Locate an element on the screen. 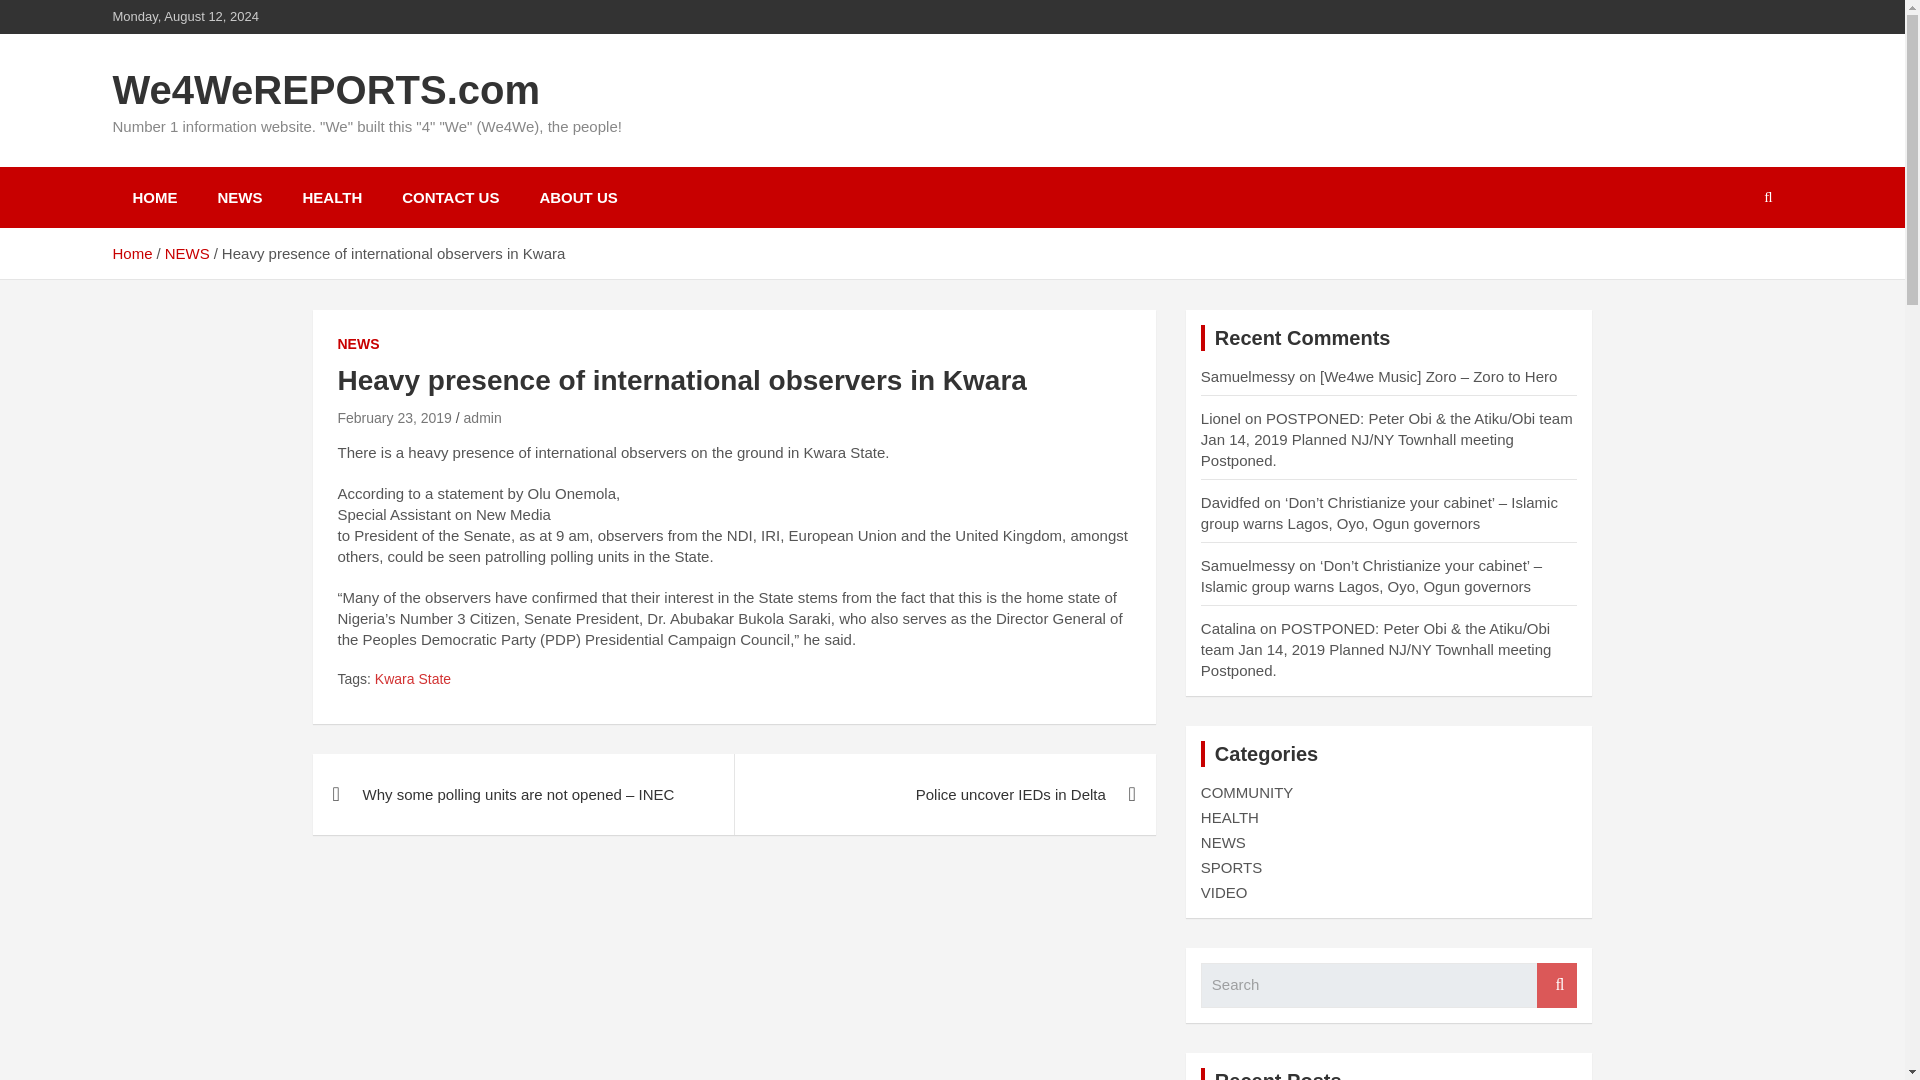  Search is located at coordinates (1556, 985).